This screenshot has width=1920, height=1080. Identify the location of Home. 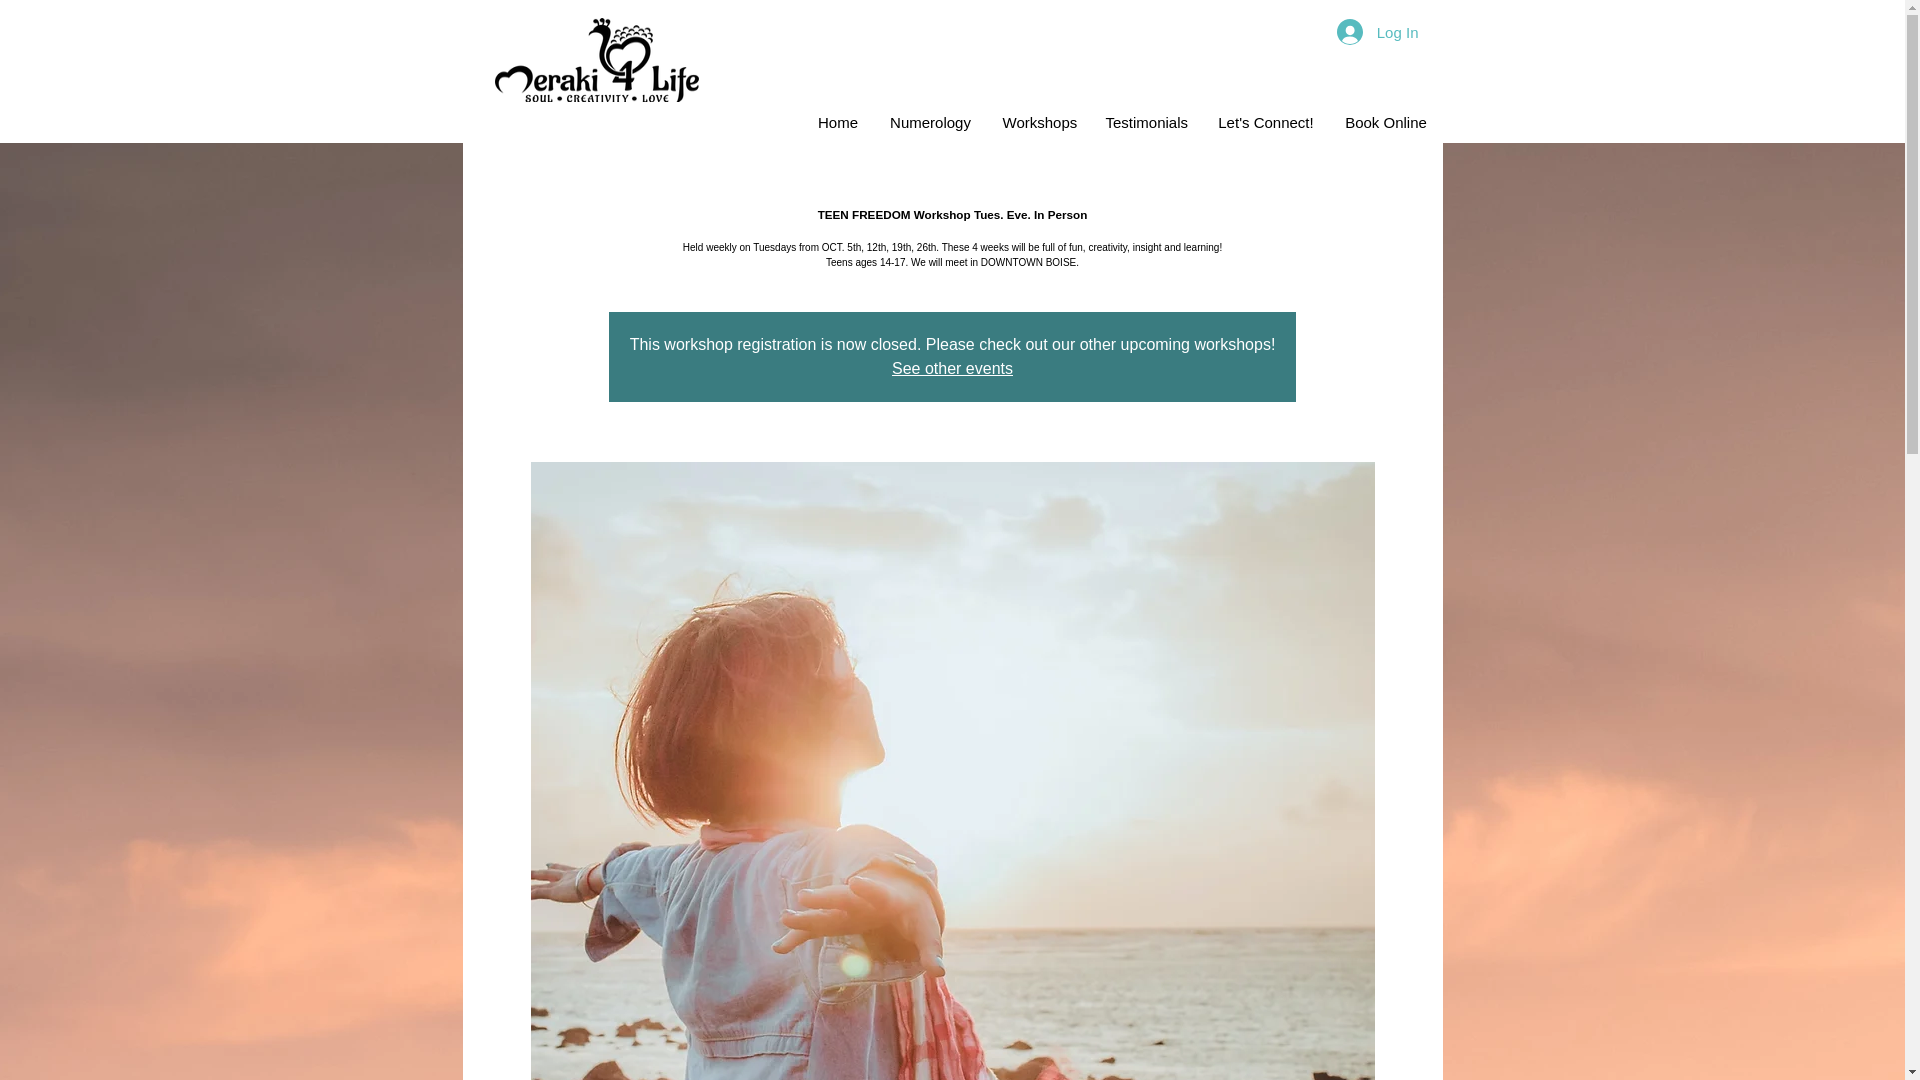
(838, 122).